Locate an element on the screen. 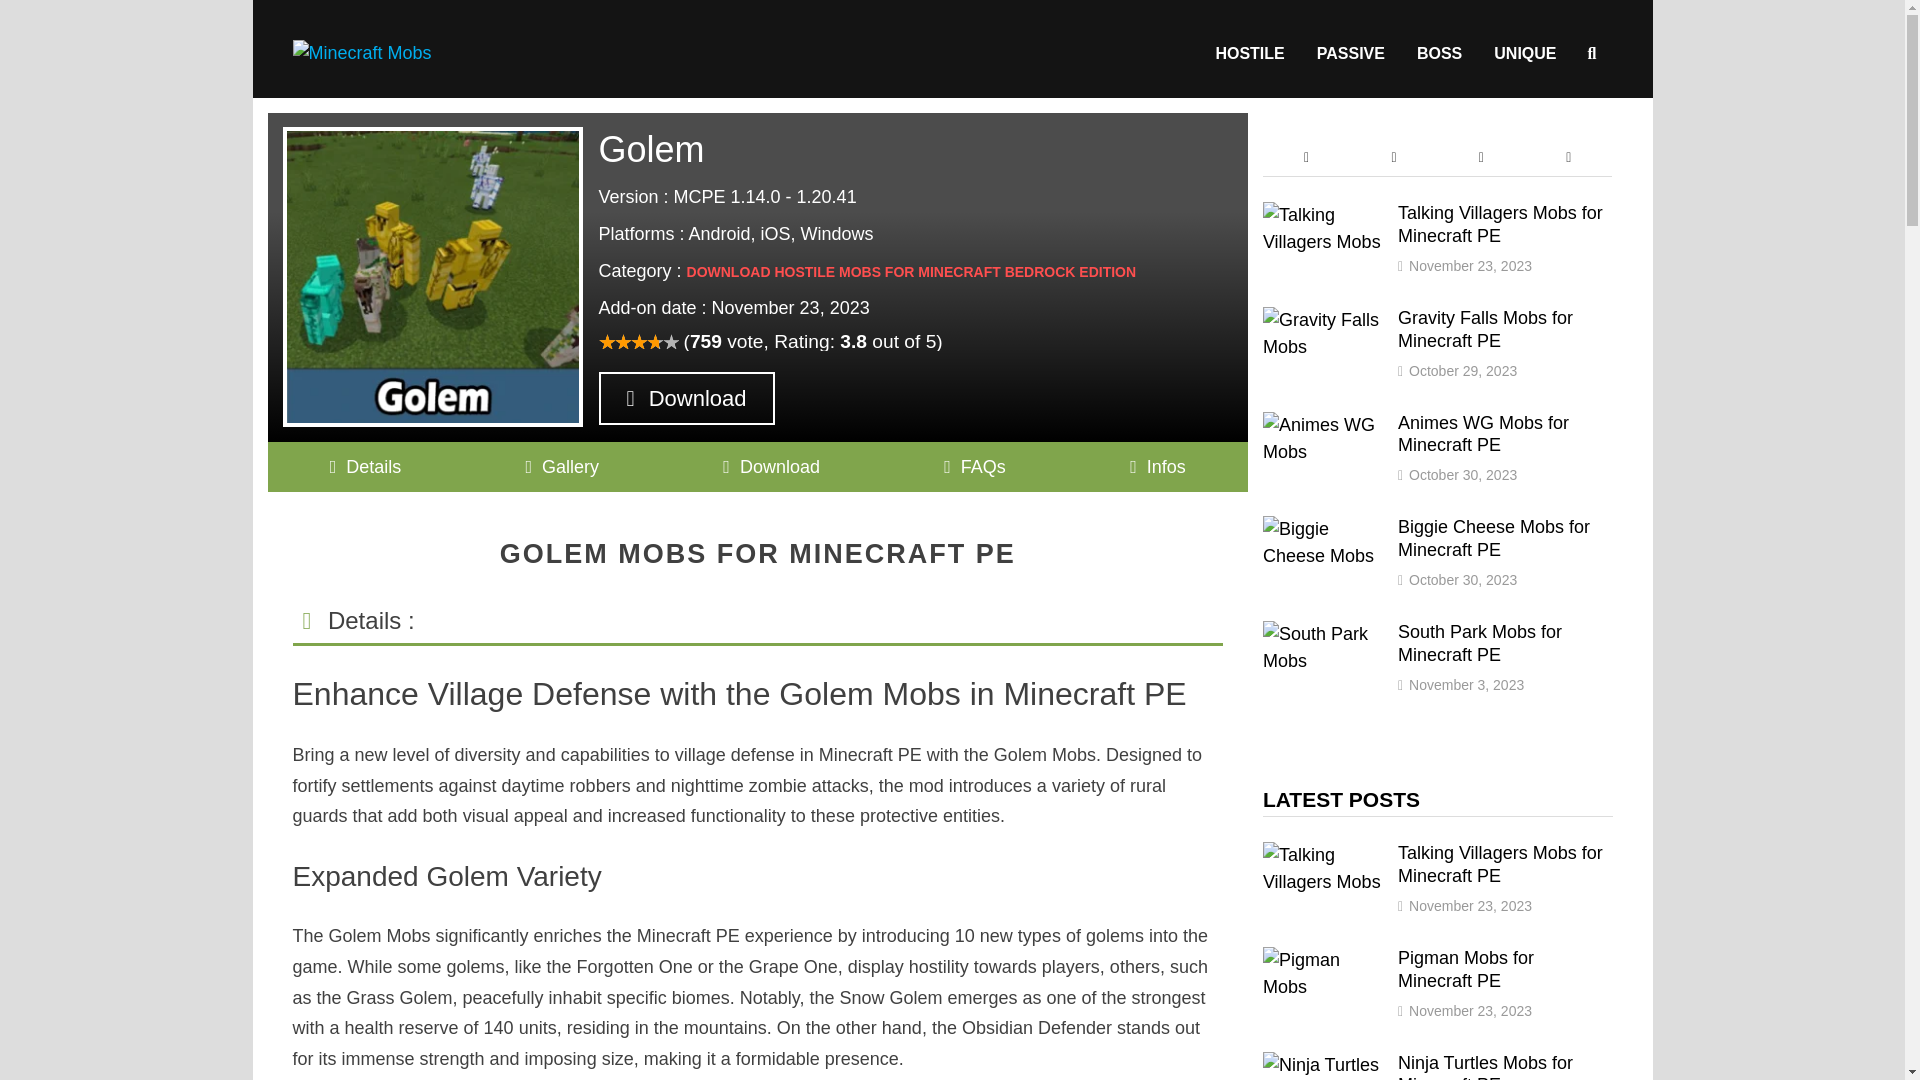  PASSIVE is located at coordinates (1351, 53).